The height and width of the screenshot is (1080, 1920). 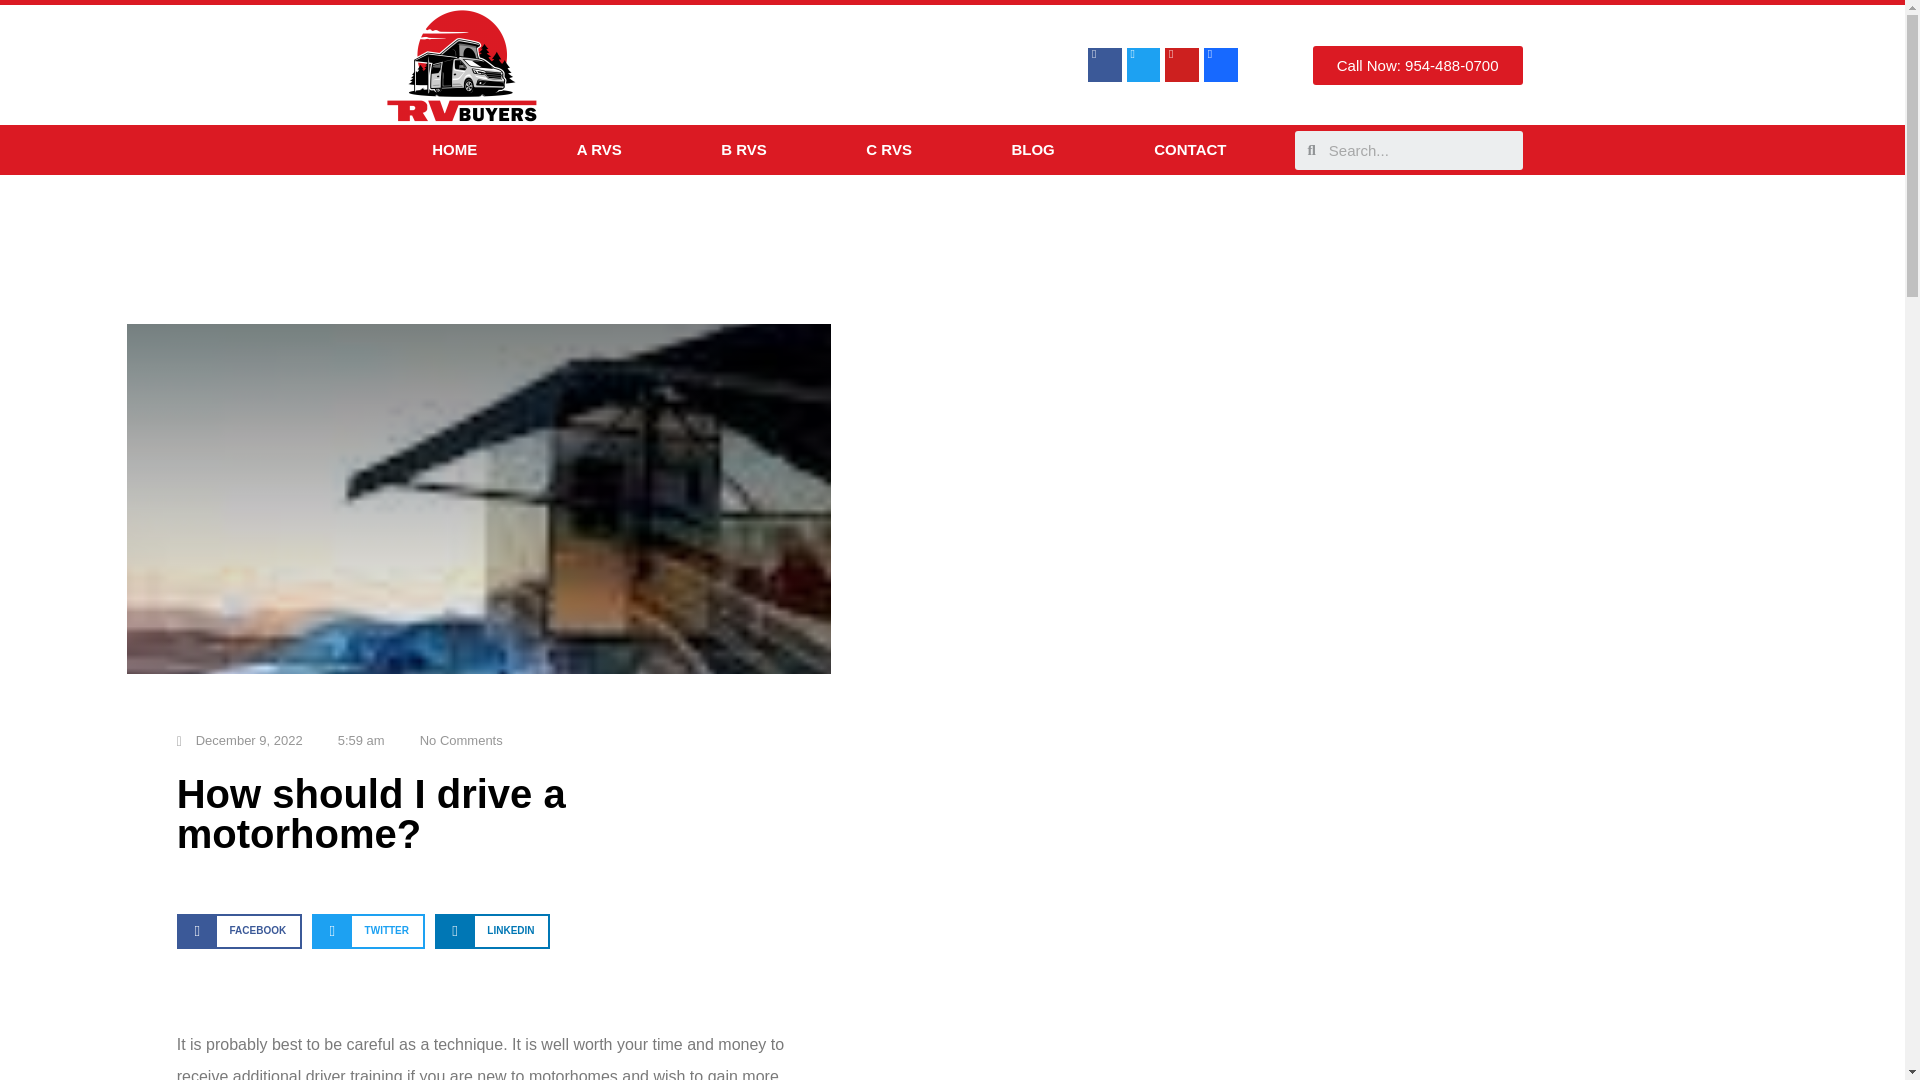 What do you see at coordinates (1418, 148) in the screenshot?
I see `Search` at bounding box center [1418, 148].